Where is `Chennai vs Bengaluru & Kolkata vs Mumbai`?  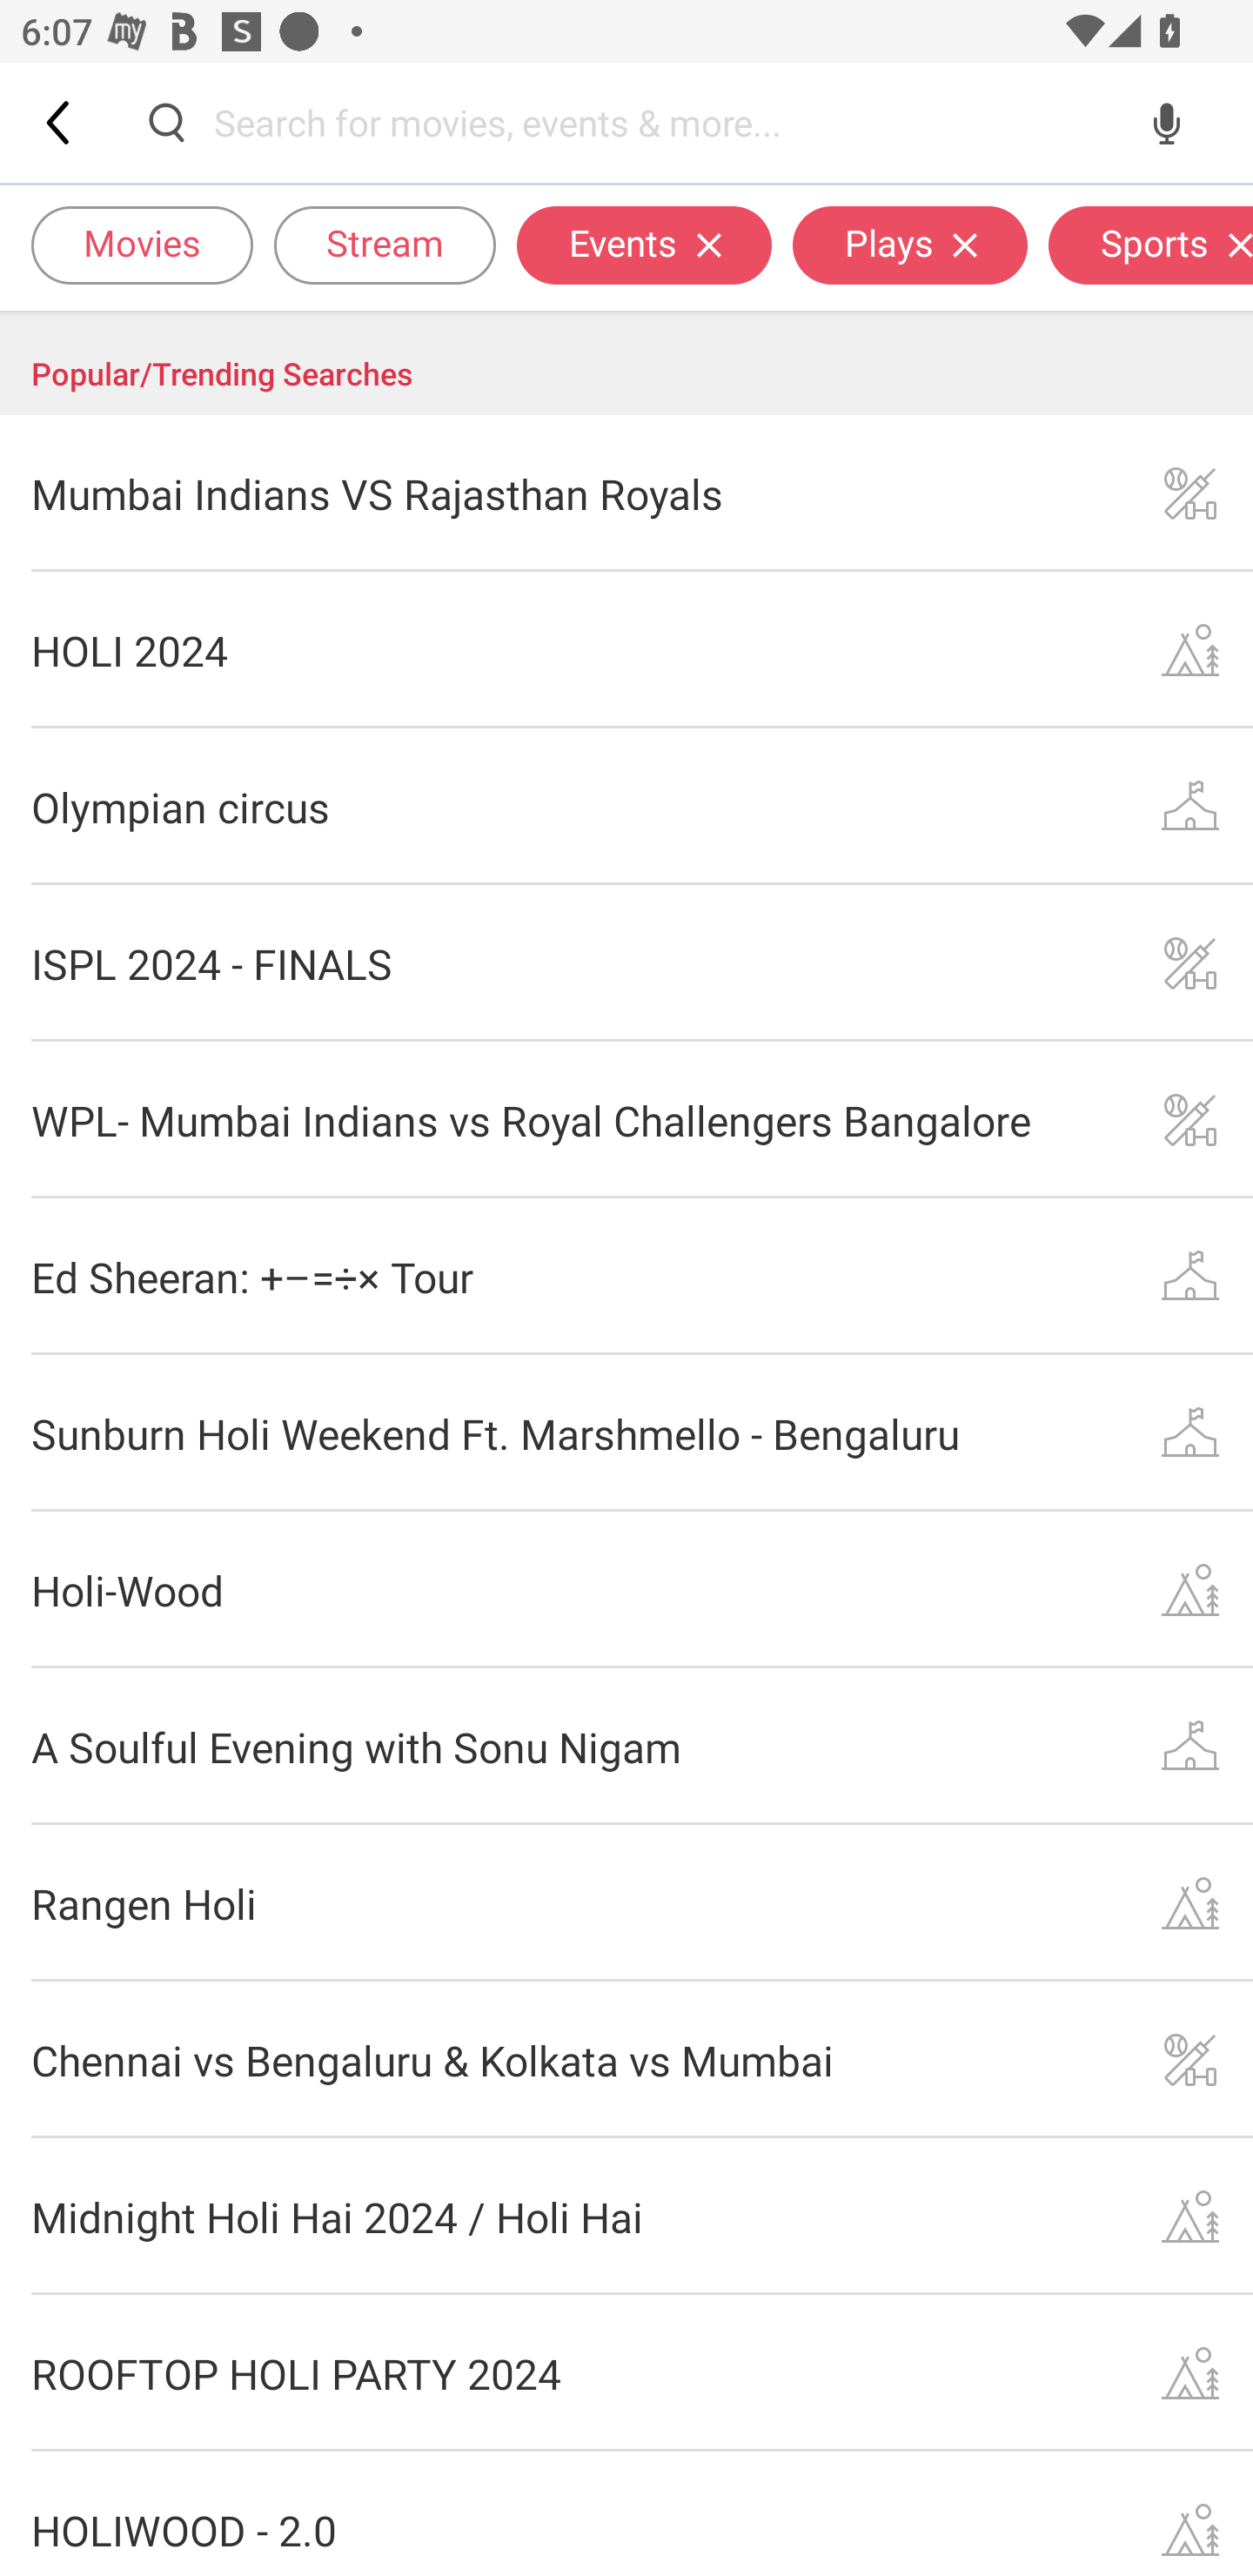 Chennai vs Bengaluru & Kolkata vs Mumbai is located at coordinates (626, 2059).